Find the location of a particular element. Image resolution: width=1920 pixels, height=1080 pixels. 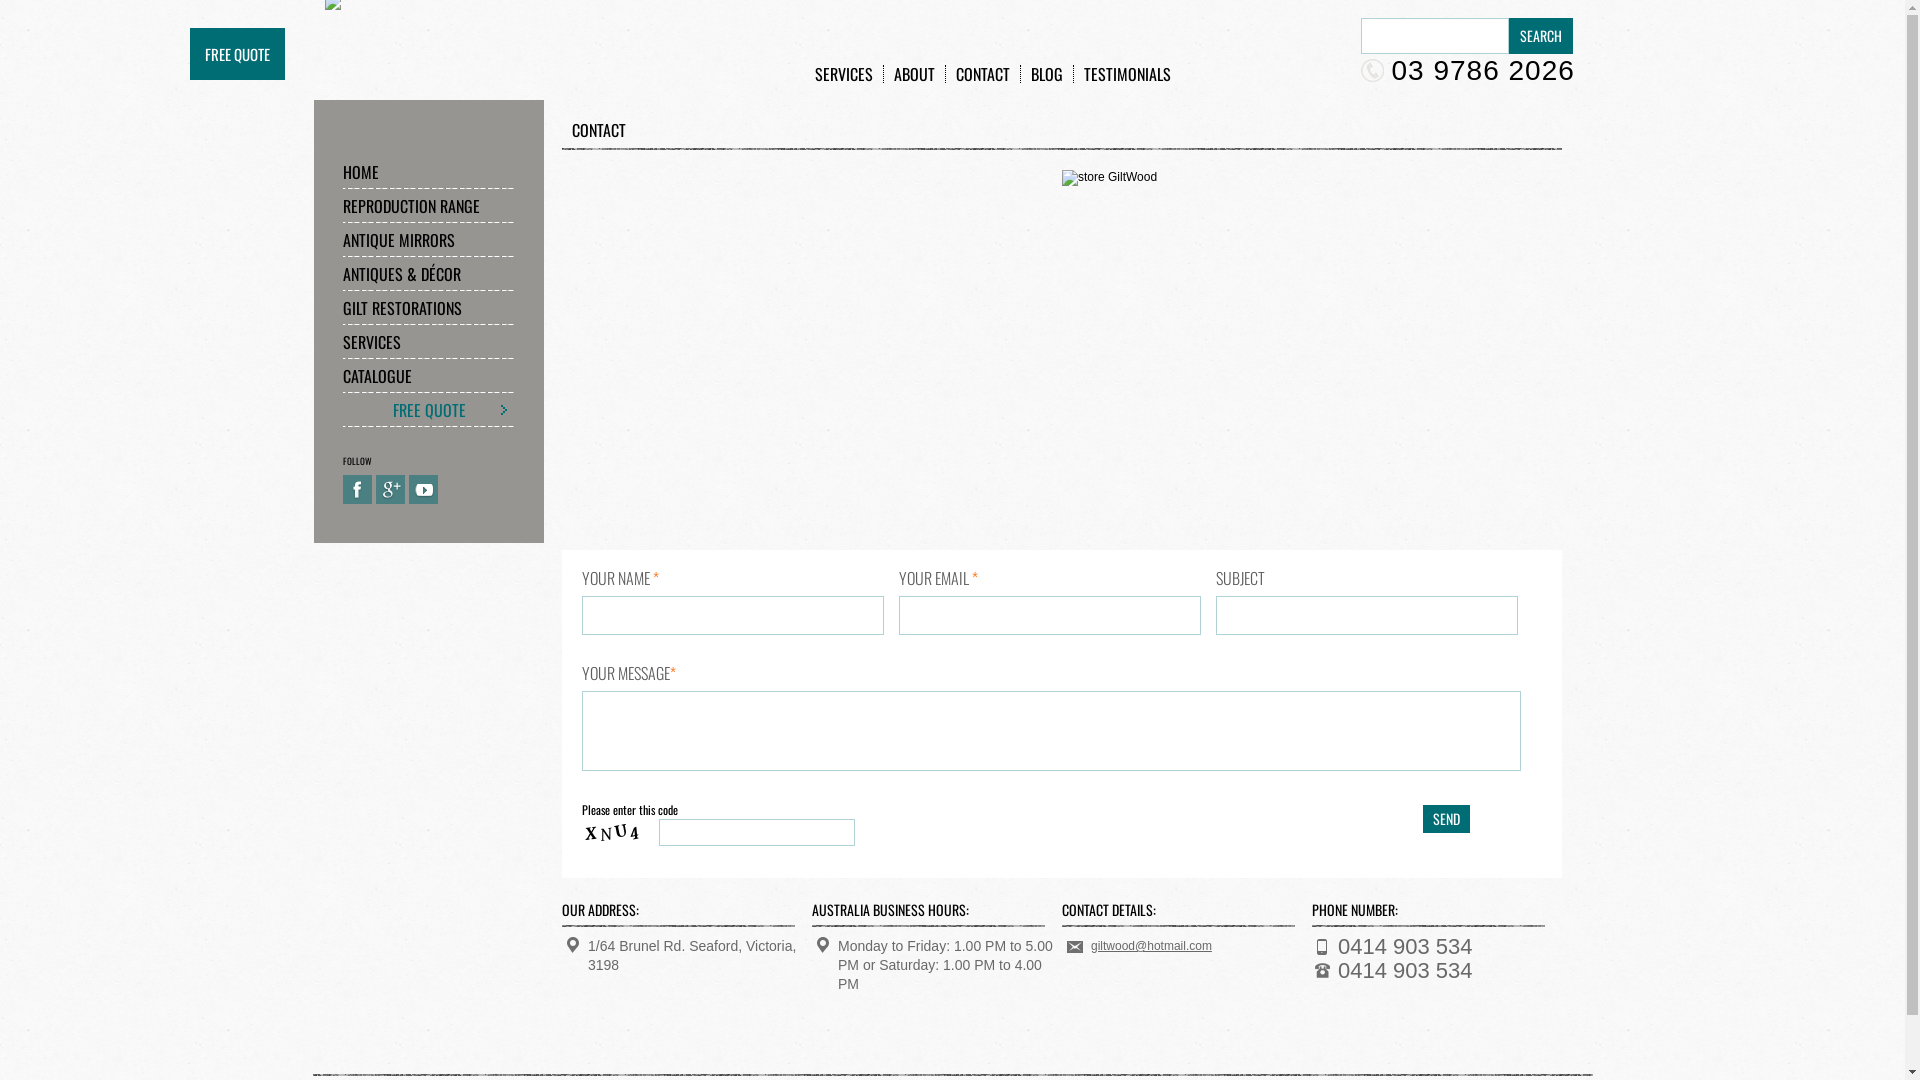

GILT RESTORATIONS is located at coordinates (429, 308).